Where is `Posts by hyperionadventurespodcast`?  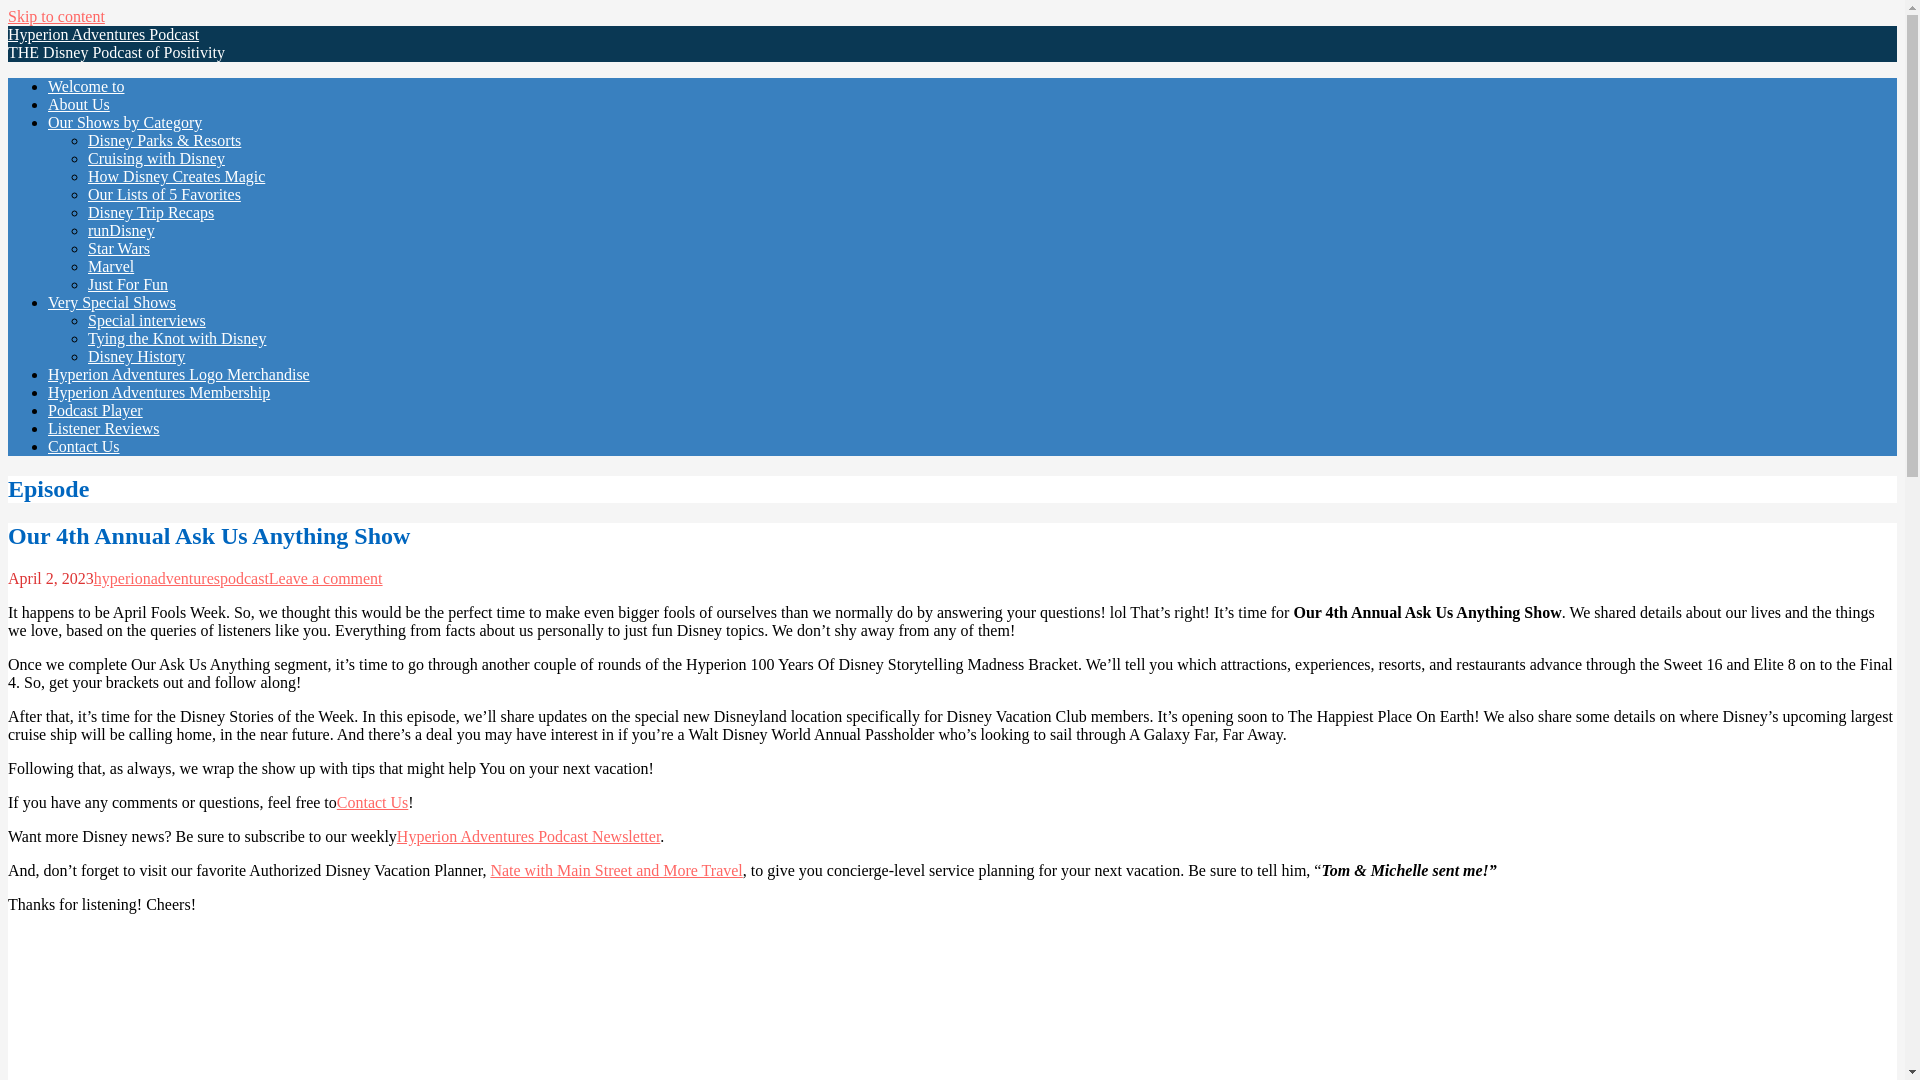 Posts by hyperionadventurespodcast is located at coordinates (181, 578).